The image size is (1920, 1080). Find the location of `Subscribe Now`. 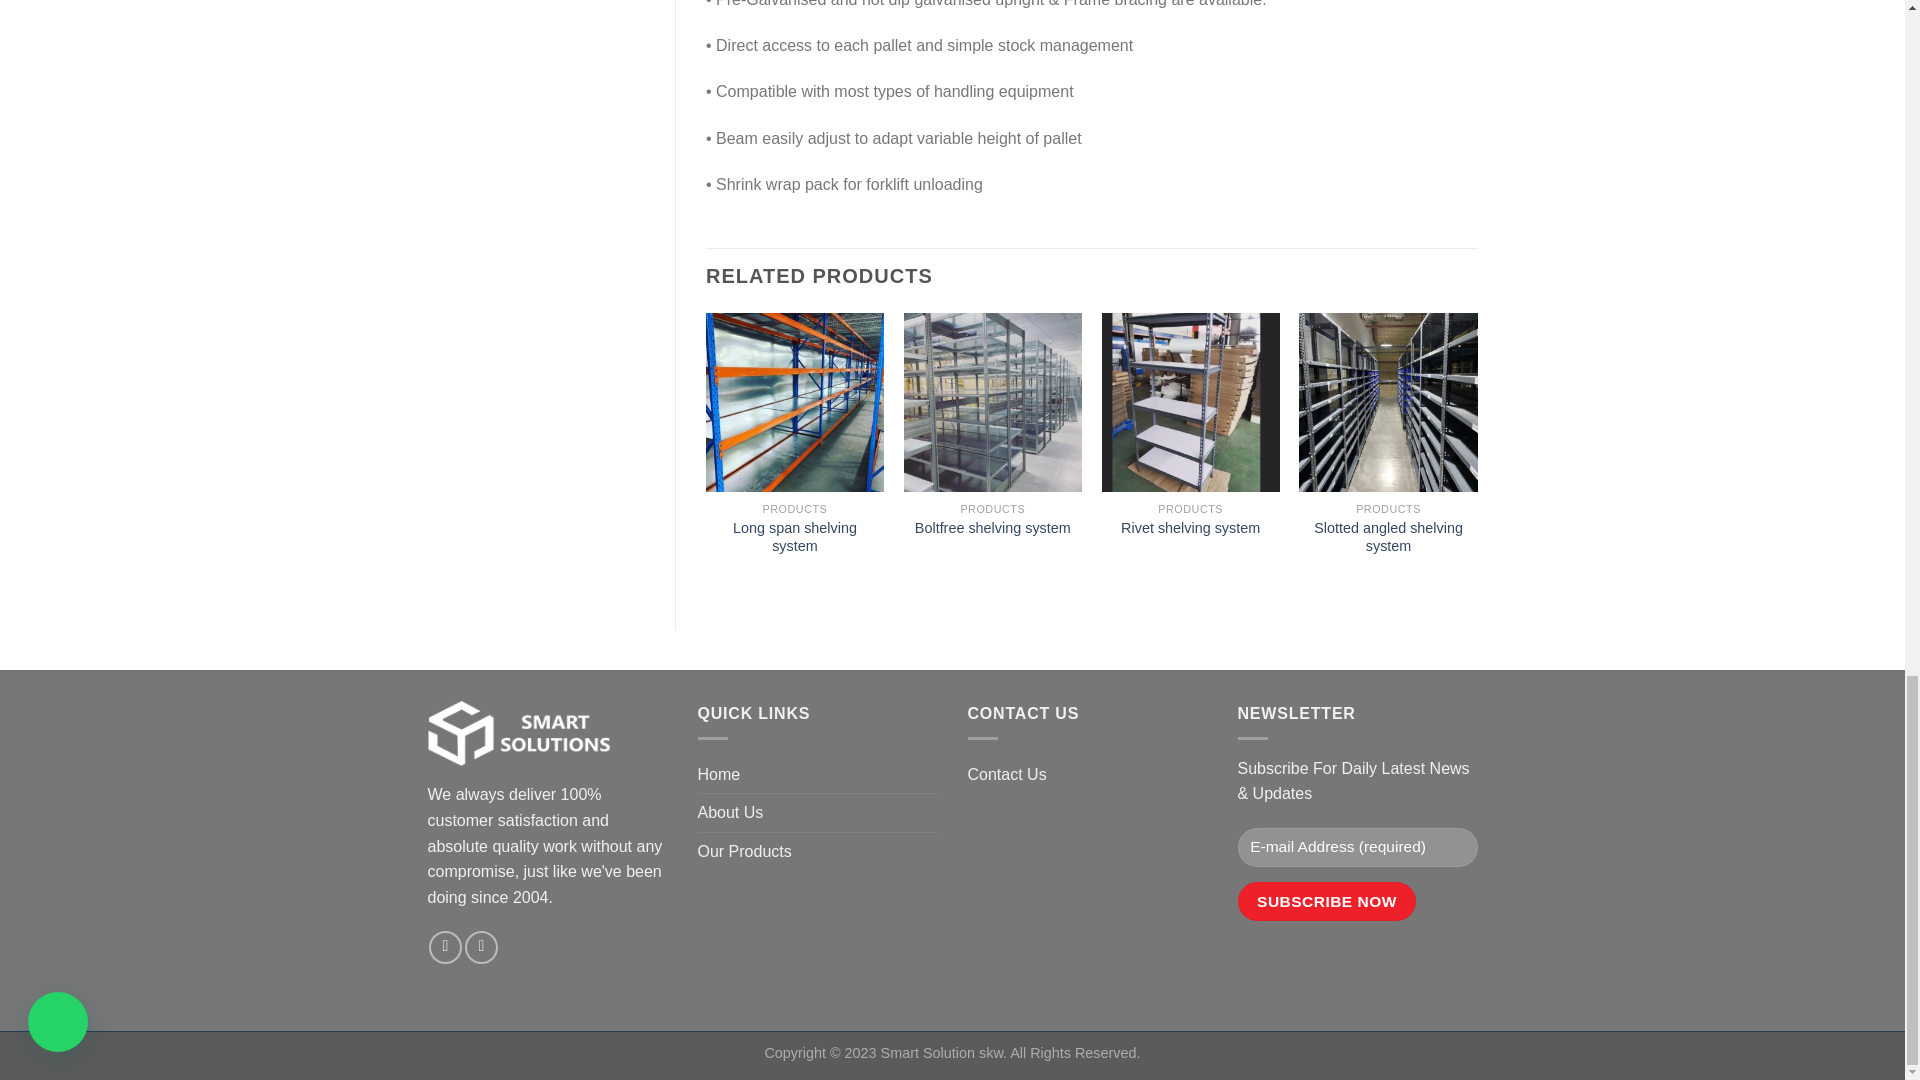

Subscribe Now is located at coordinates (1327, 902).